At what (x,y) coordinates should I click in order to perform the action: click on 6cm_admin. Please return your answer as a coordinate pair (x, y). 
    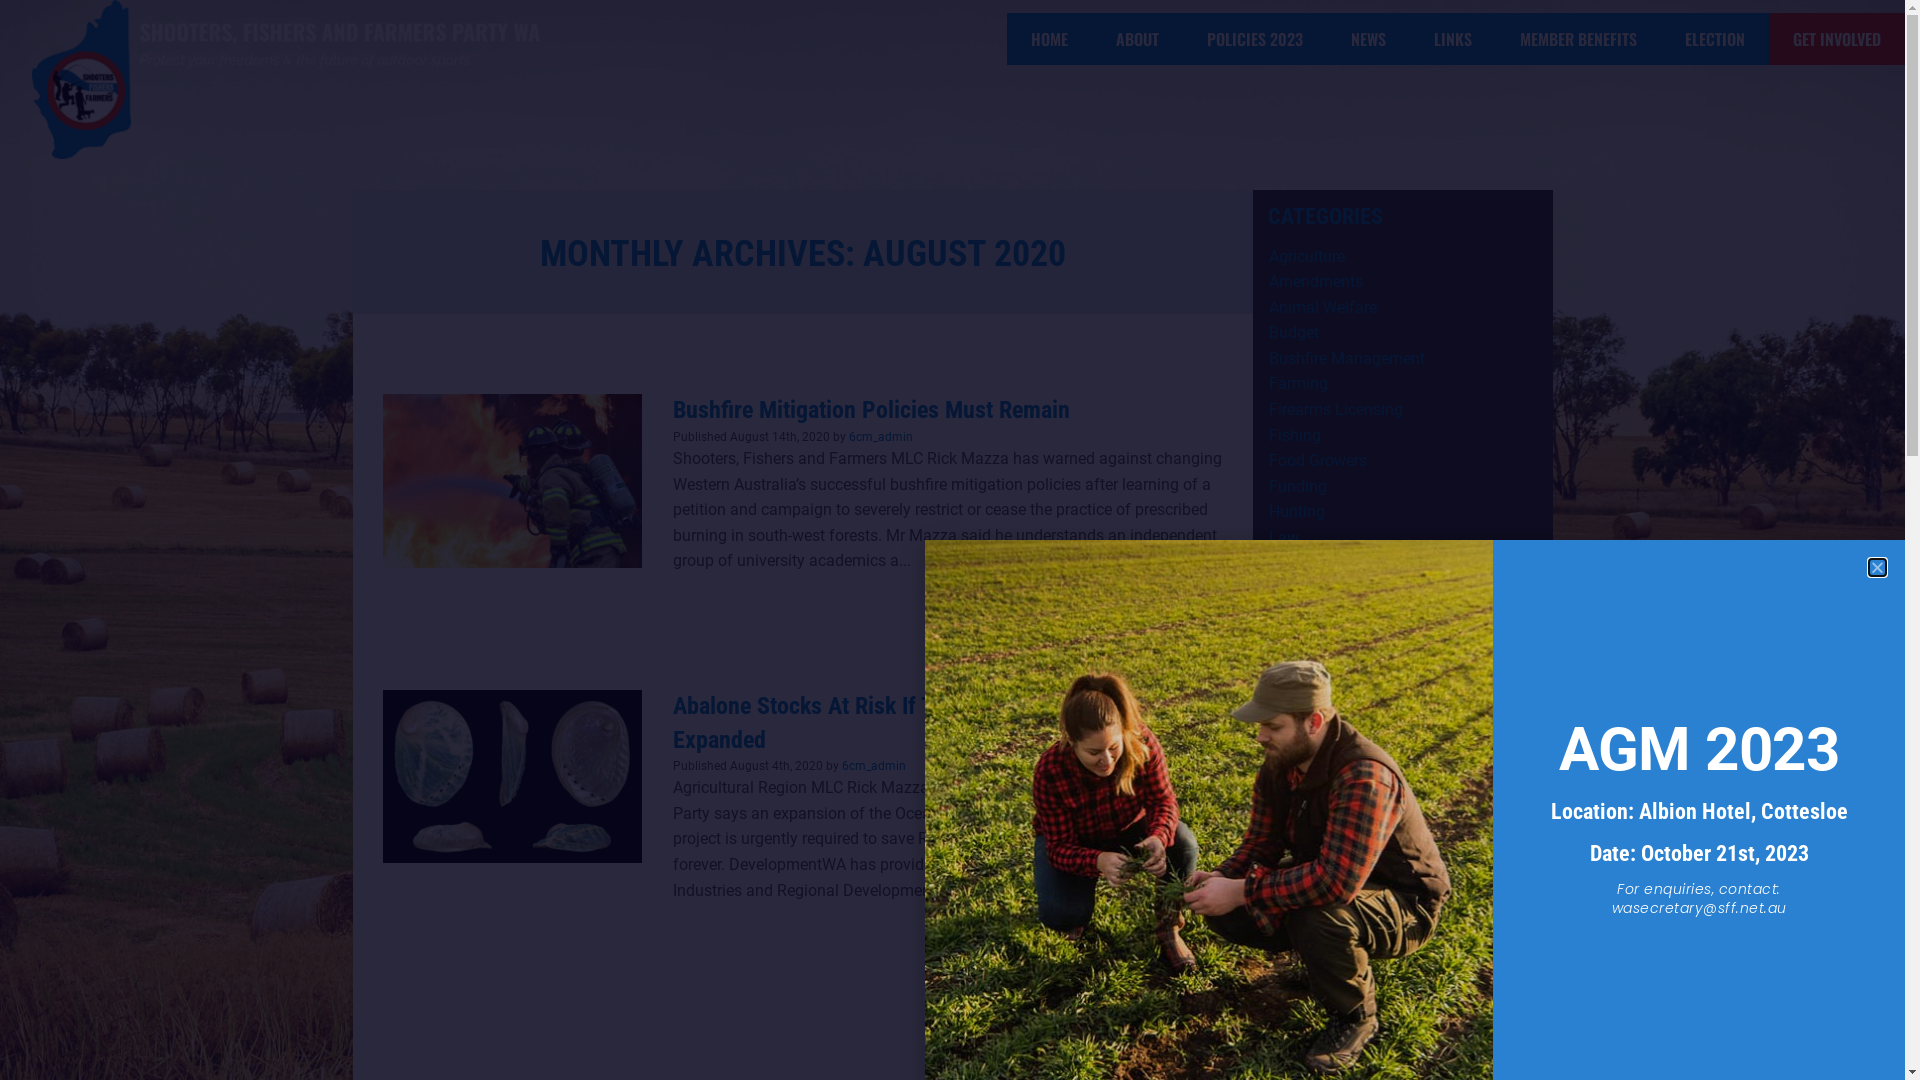
    Looking at the image, I should click on (874, 766).